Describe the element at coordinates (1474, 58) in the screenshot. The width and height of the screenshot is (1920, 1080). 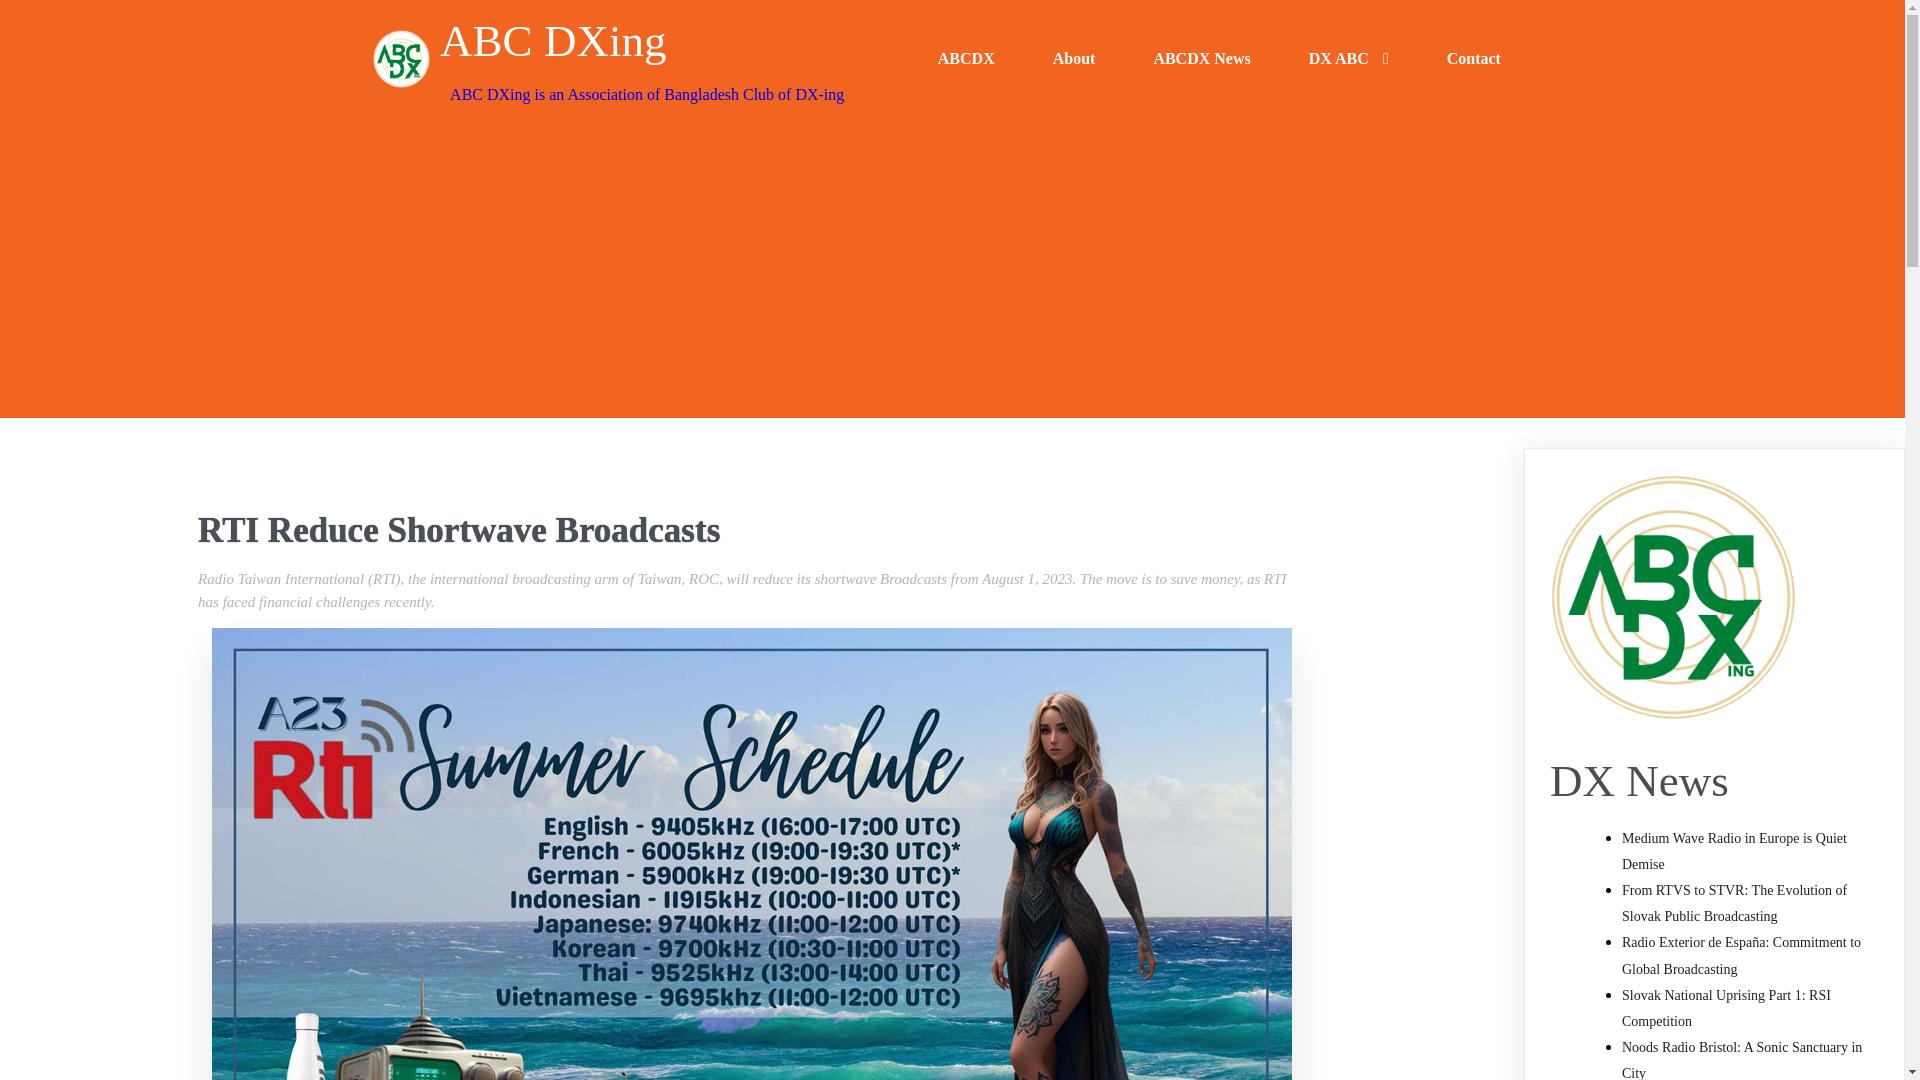
I see `Contact` at that location.